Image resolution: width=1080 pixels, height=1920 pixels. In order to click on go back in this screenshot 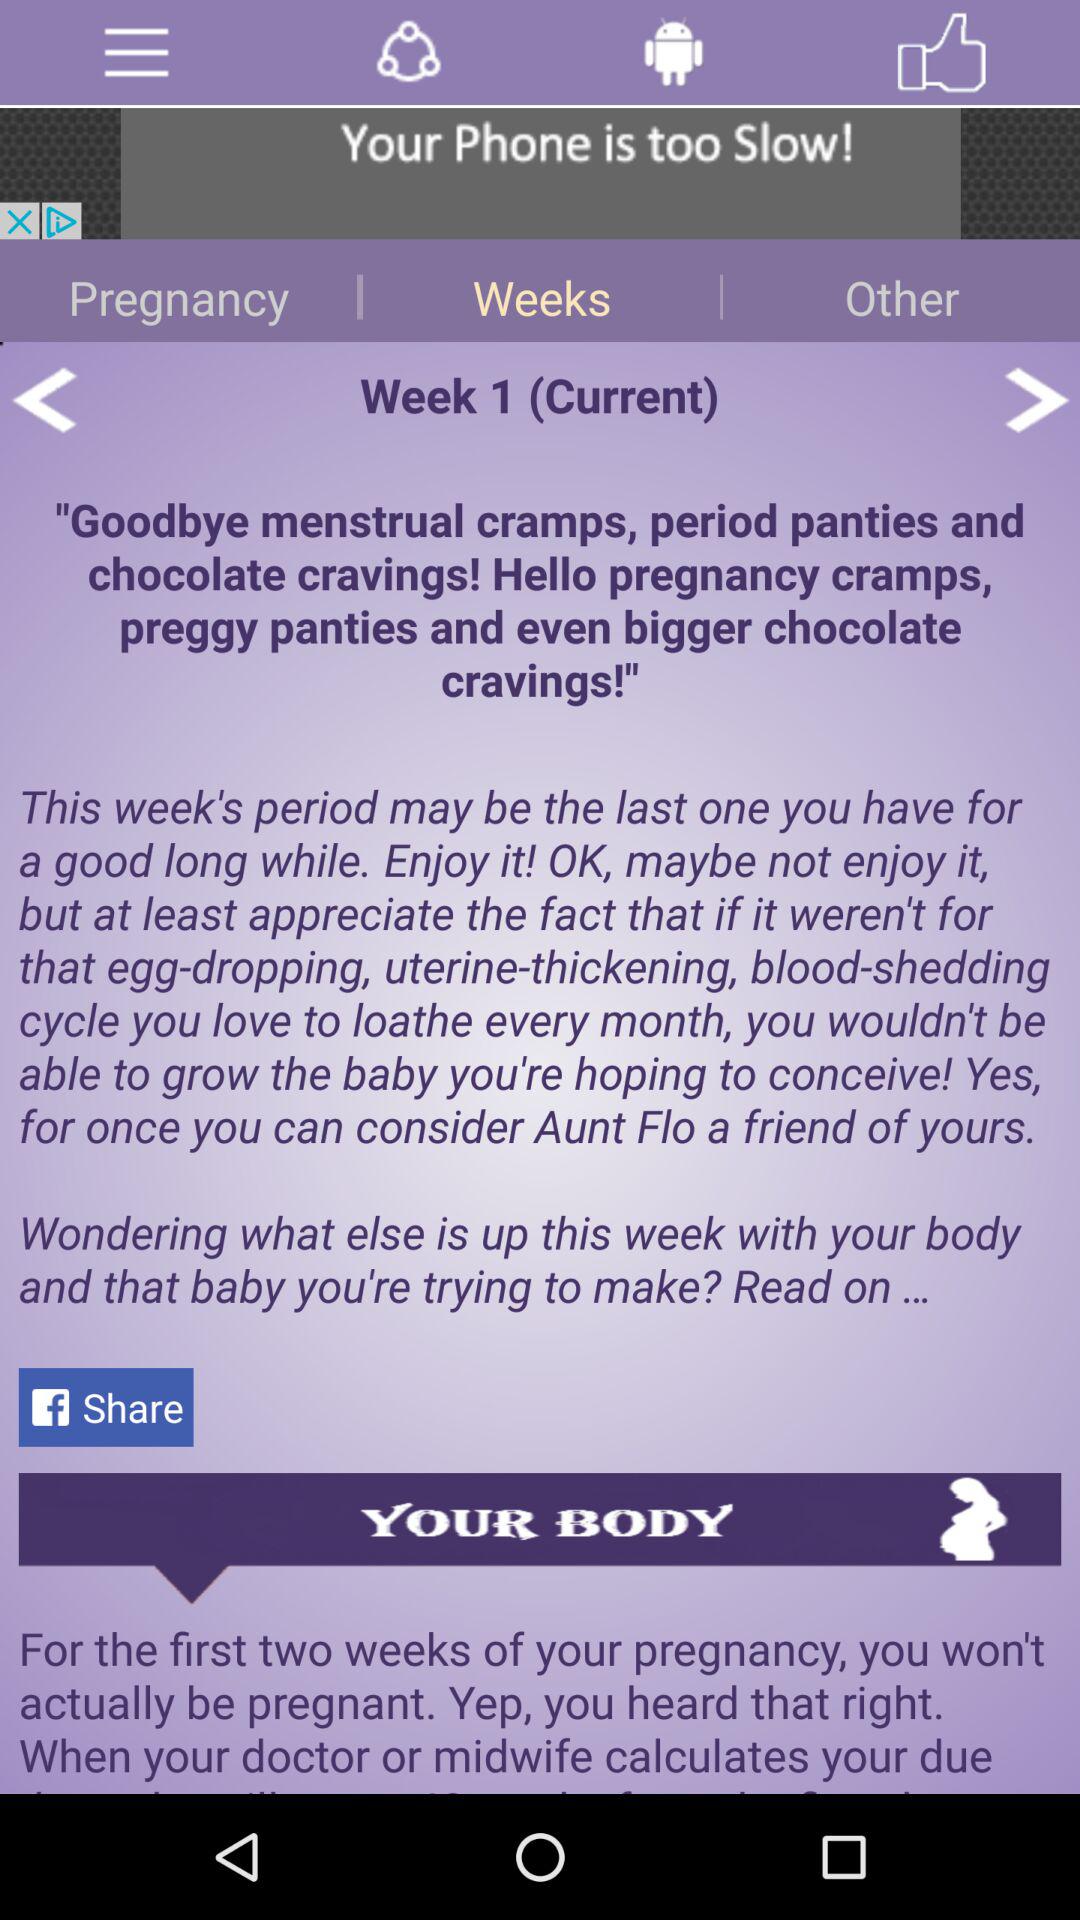, I will do `click(44, 399)`.